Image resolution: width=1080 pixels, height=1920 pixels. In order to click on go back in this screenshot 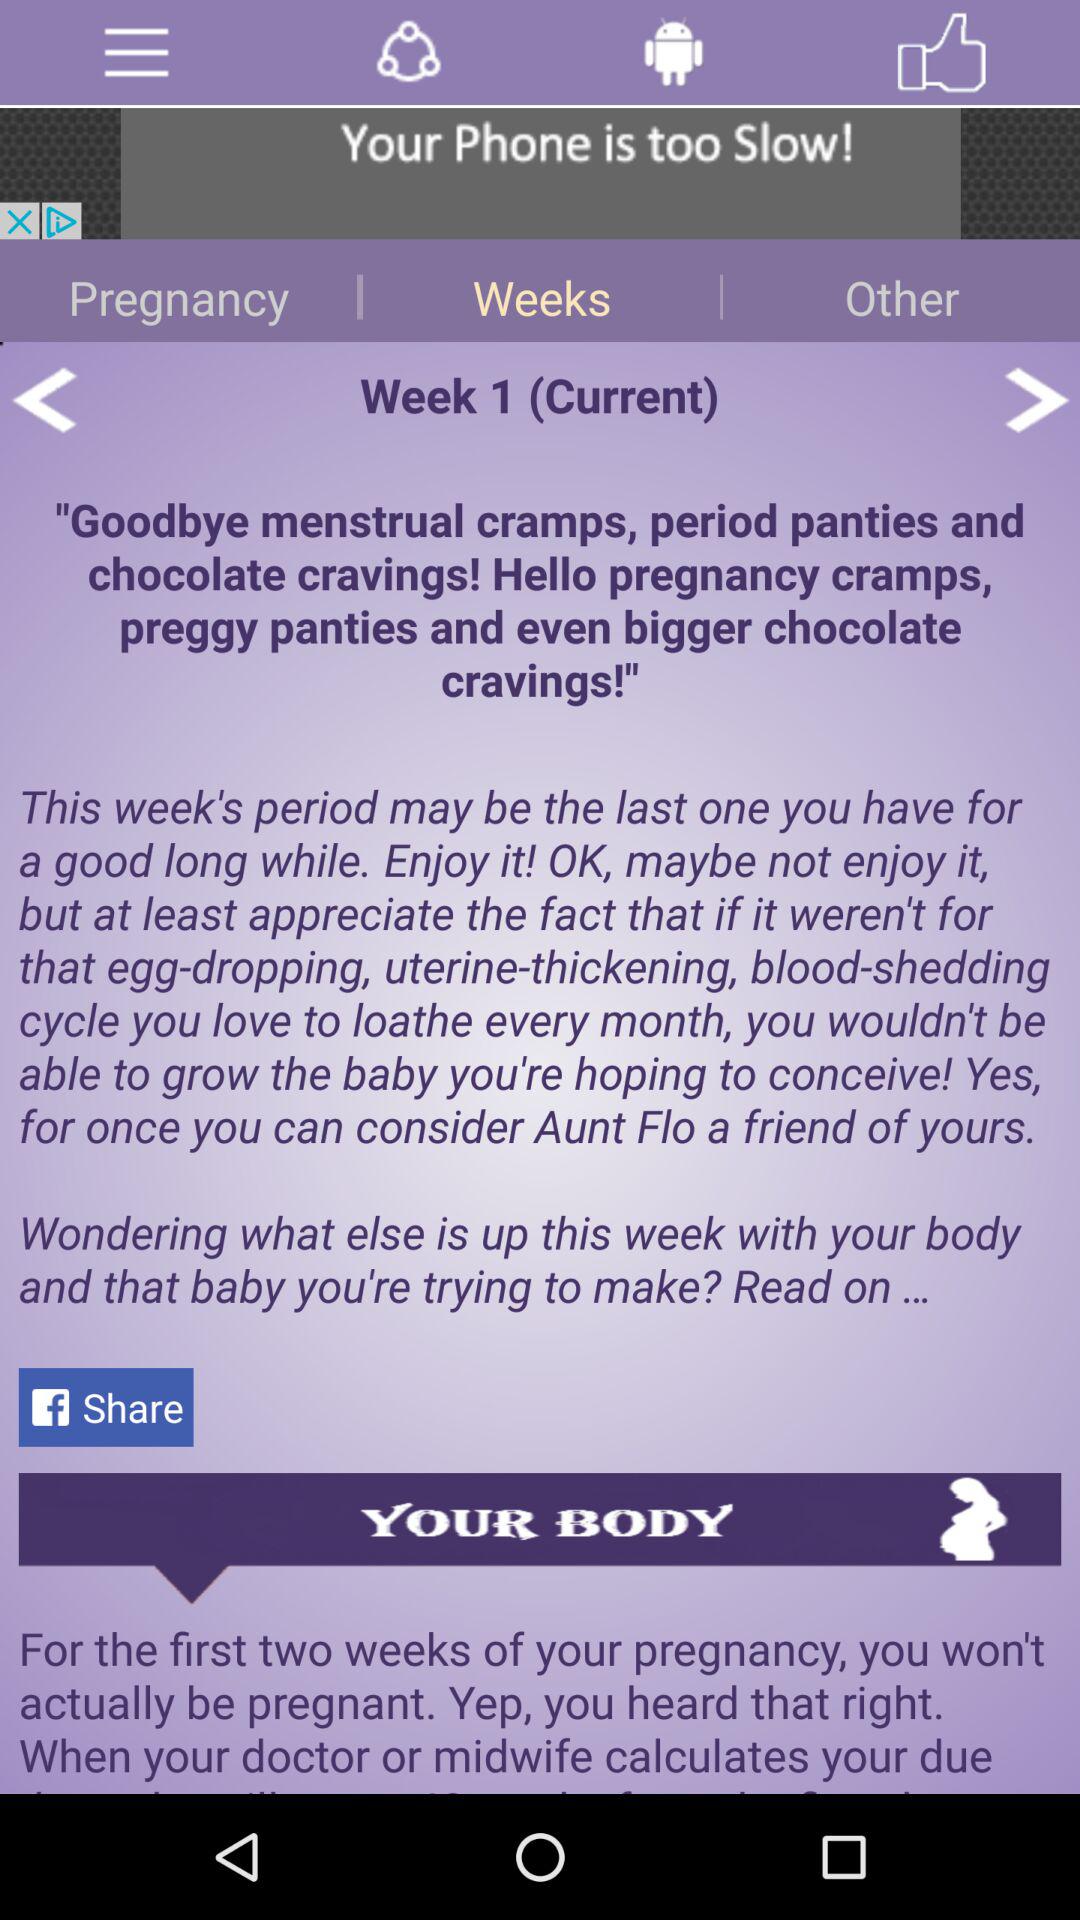, I will do `click(44, 399)`.